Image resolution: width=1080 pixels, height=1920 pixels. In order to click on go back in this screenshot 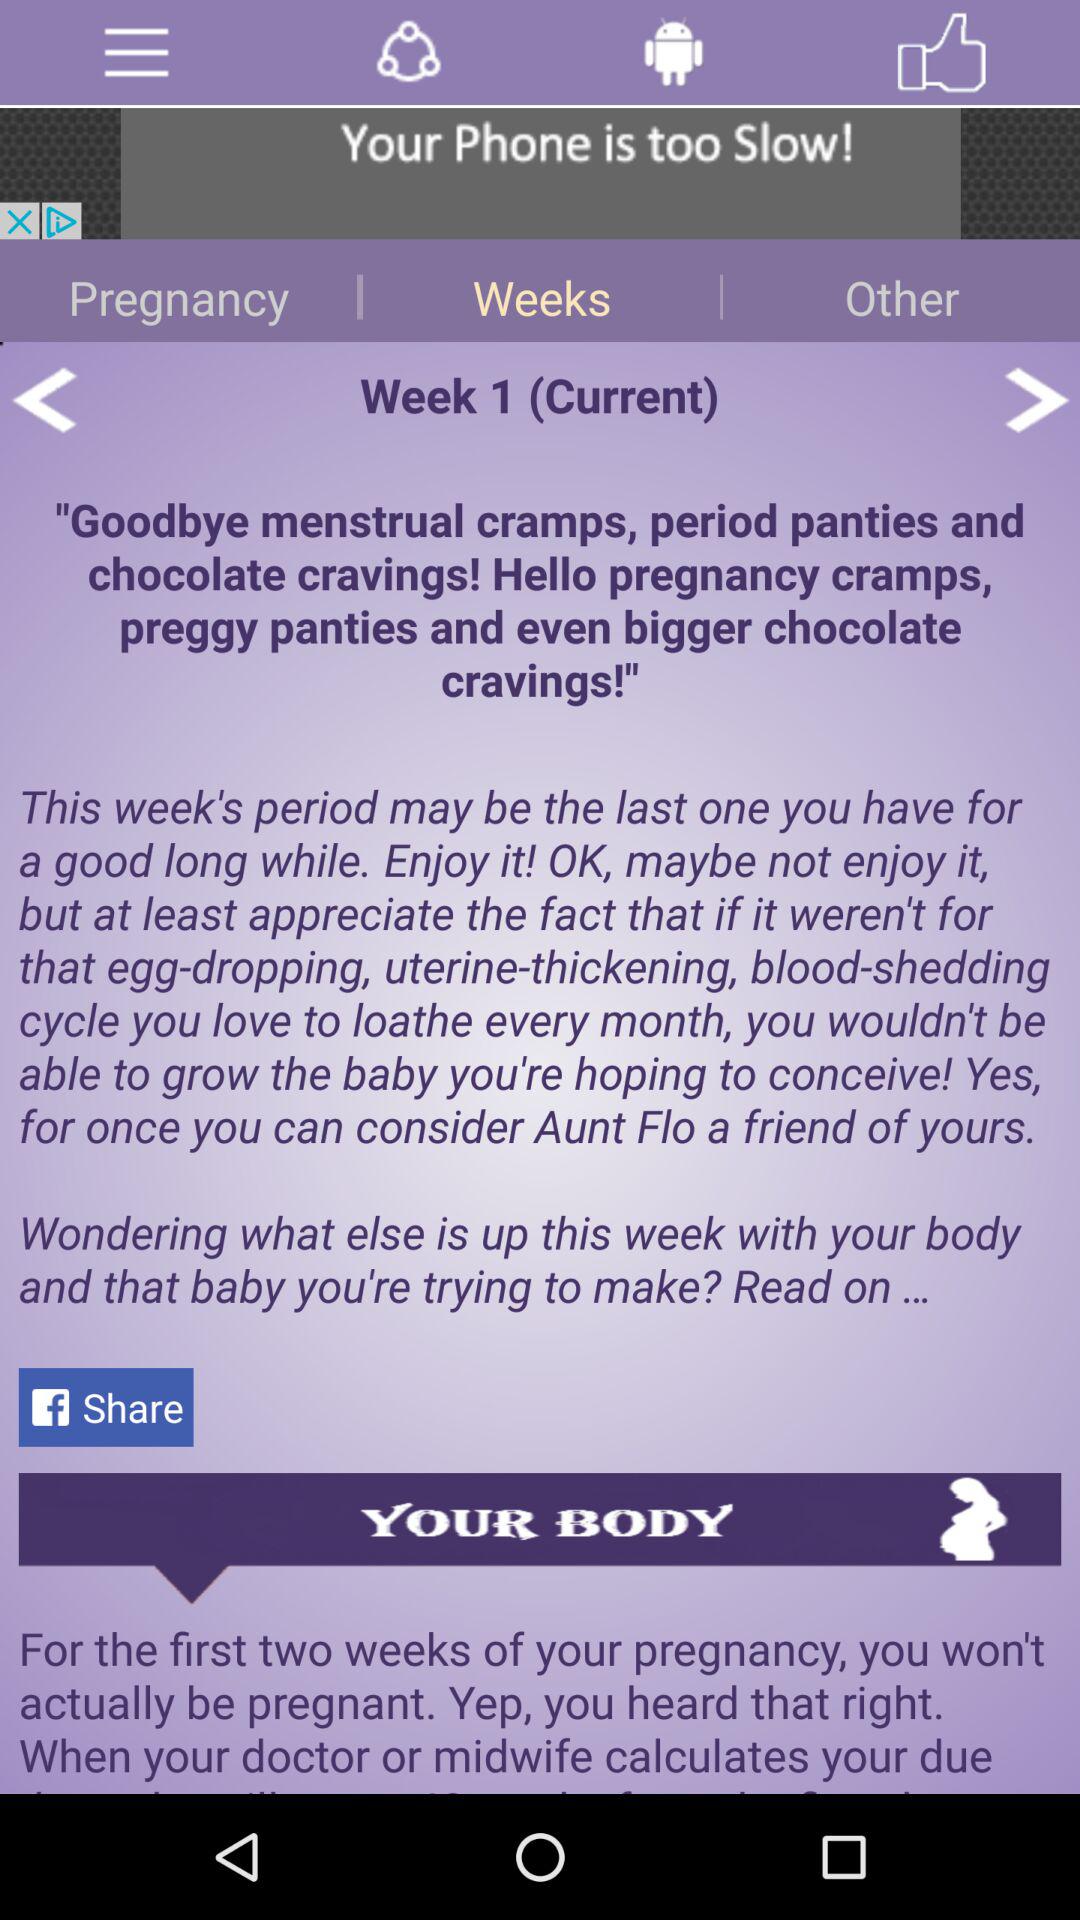, I will do `click(44, 399)`.